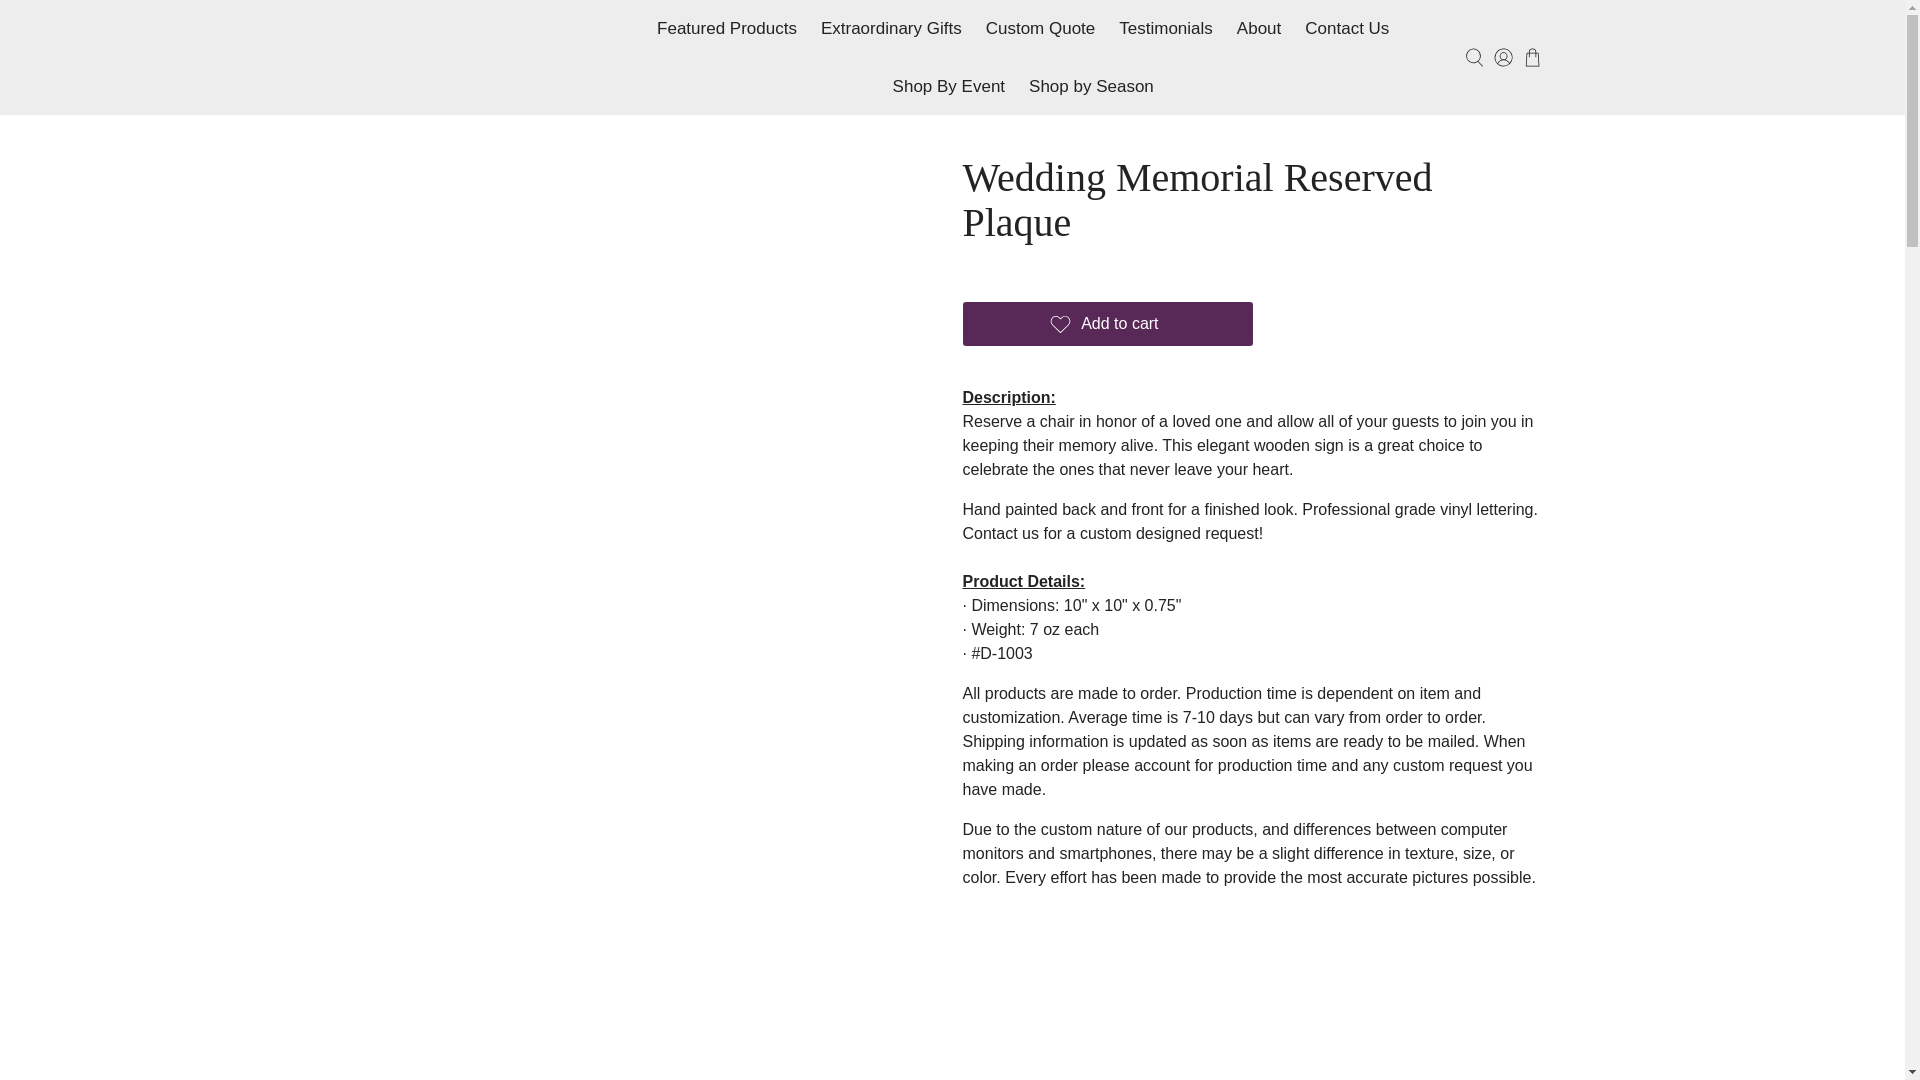  What do you see at coordinates (726, 29) in the screenshot?
I see `Featured Products` at bounding box center [726, 29].